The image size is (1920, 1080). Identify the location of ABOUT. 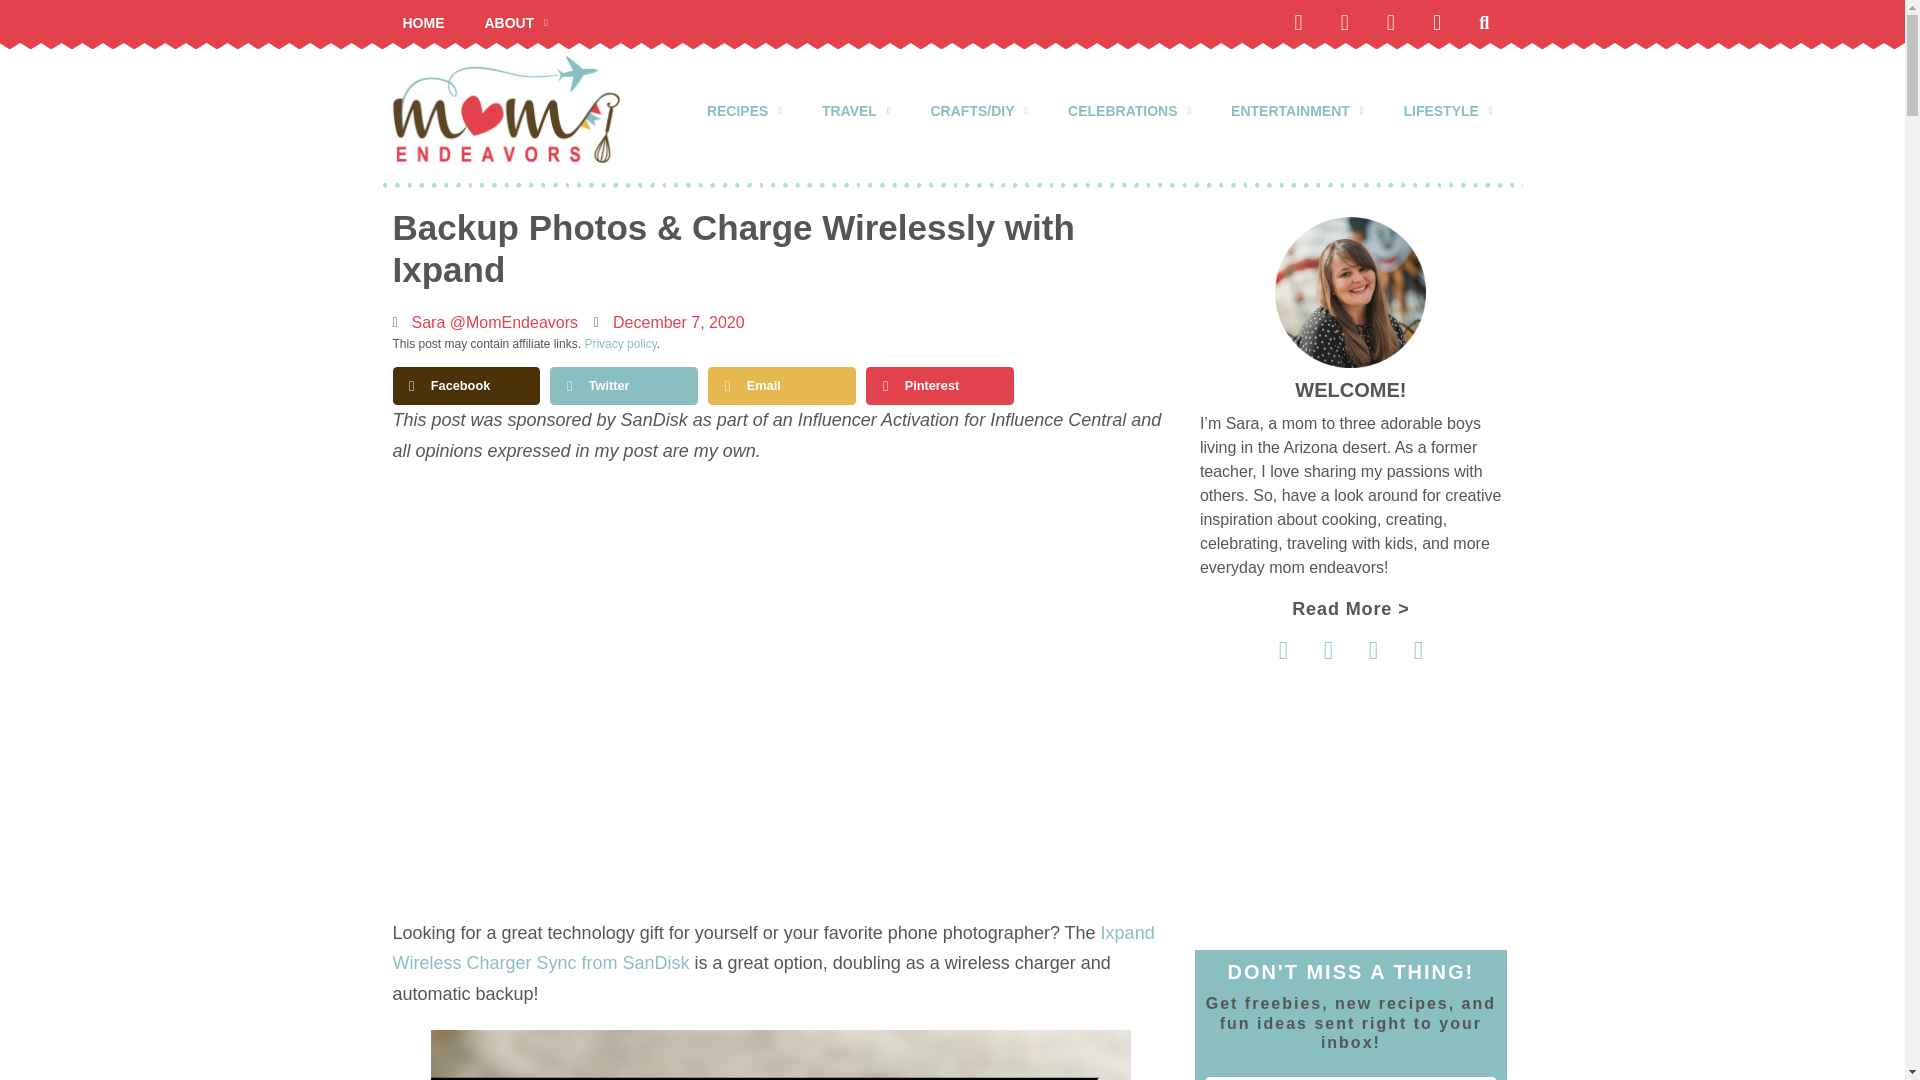
(515, 23).